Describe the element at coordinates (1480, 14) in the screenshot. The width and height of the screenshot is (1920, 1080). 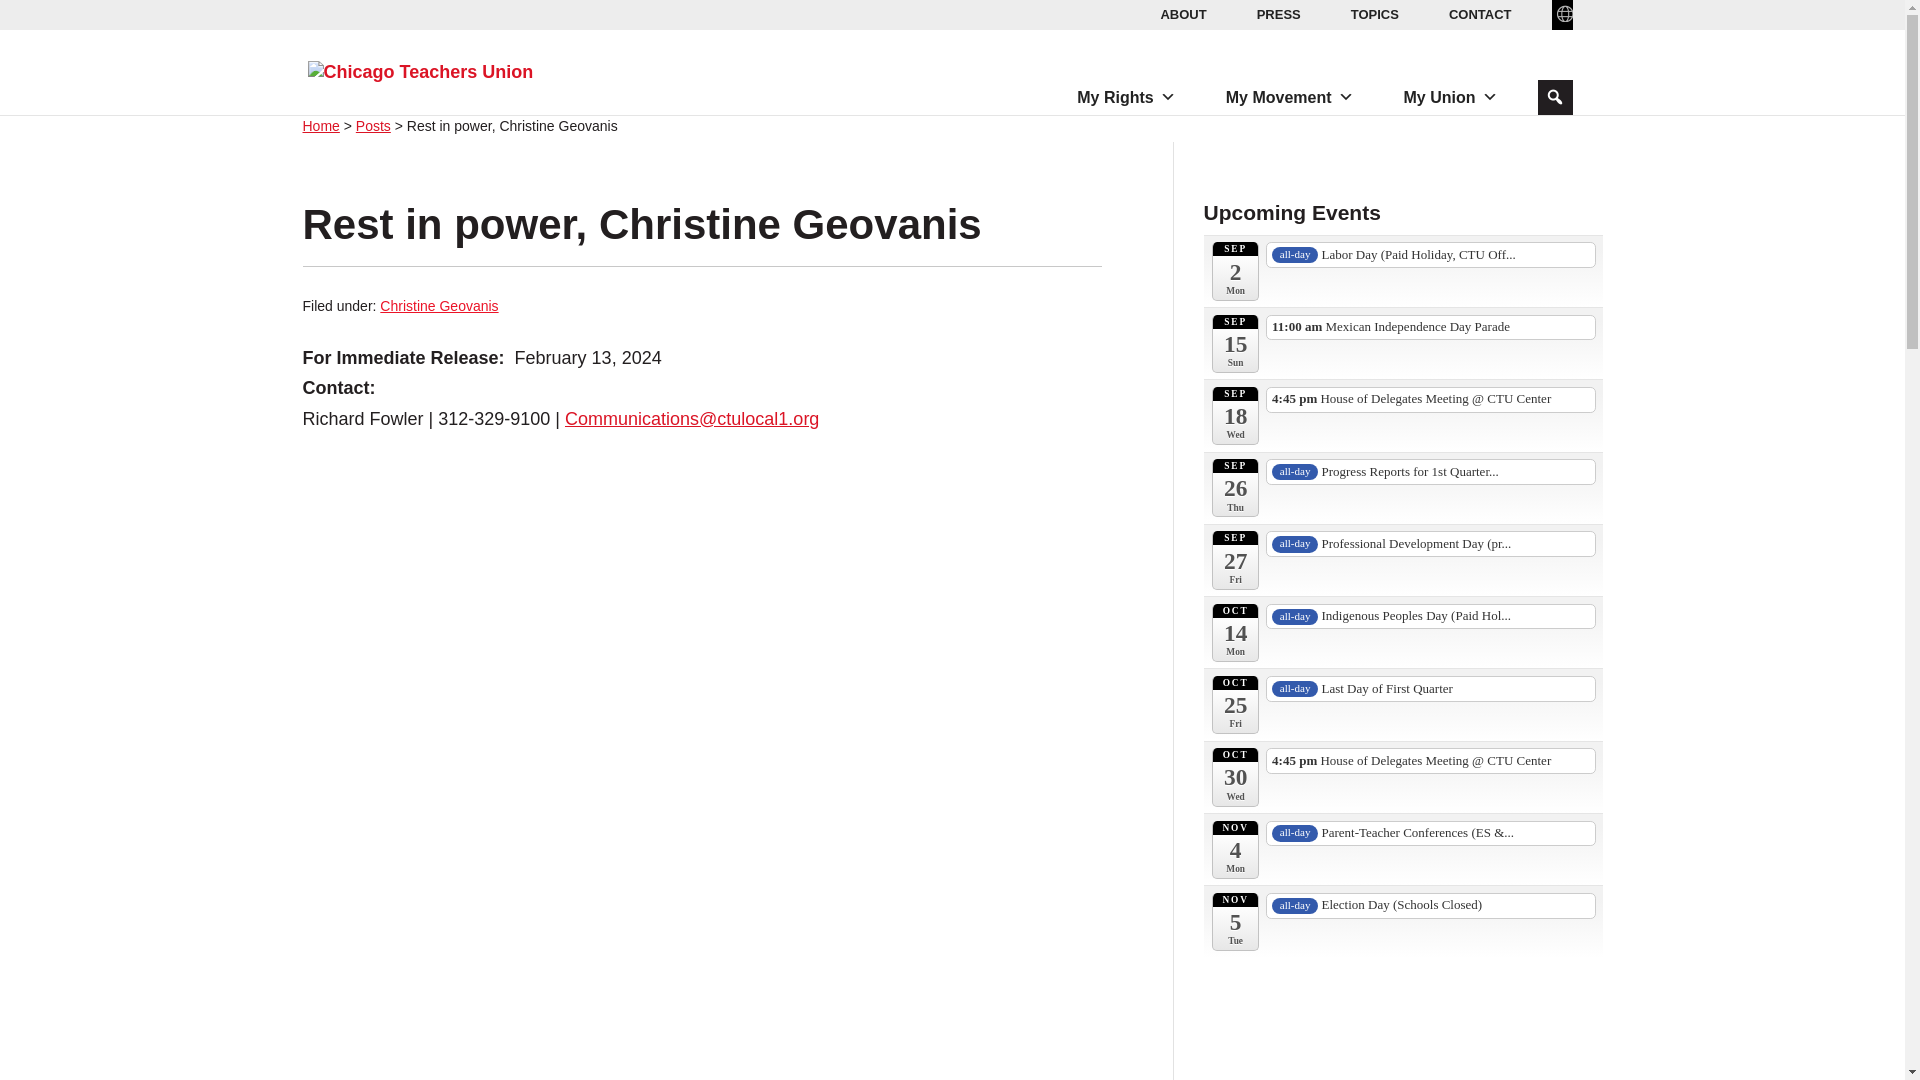
I see `CONTACT` at that location.